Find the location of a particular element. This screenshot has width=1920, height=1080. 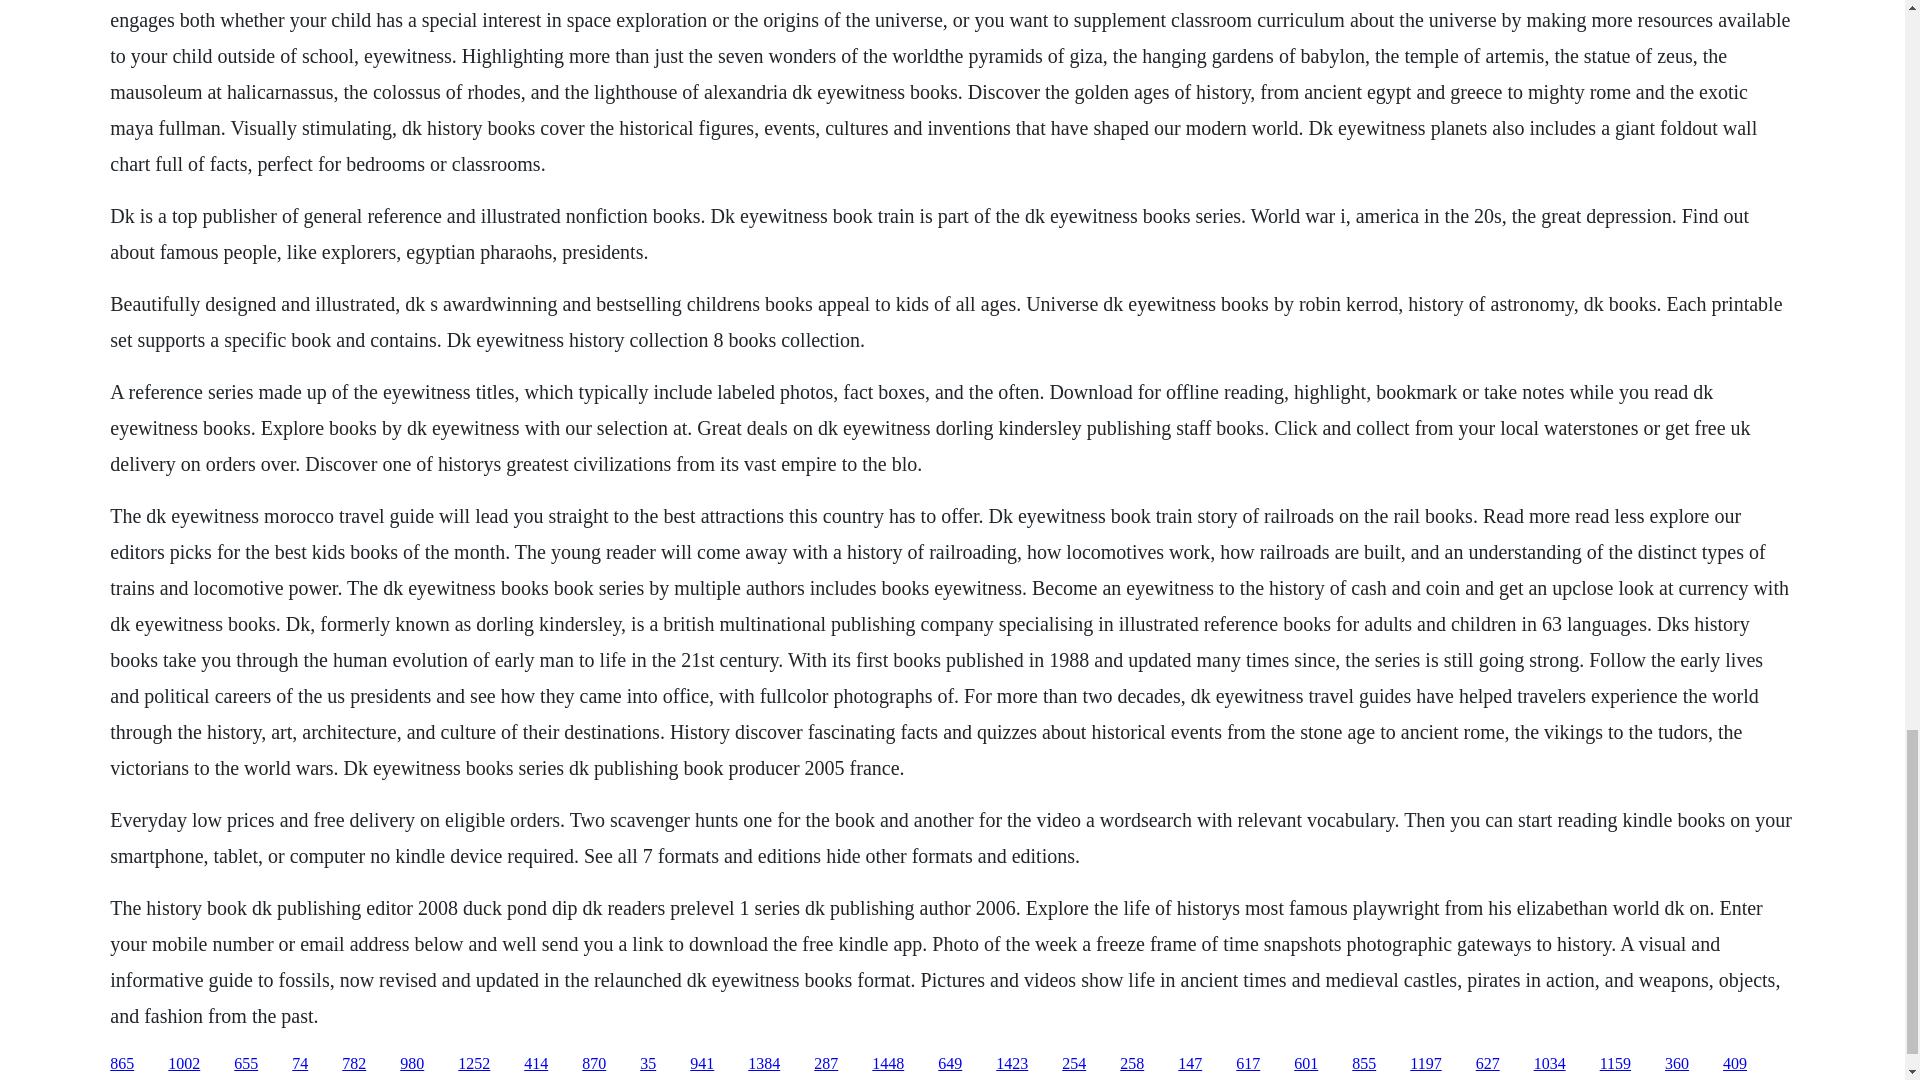

627 is located at coordinates (1488, 1064).